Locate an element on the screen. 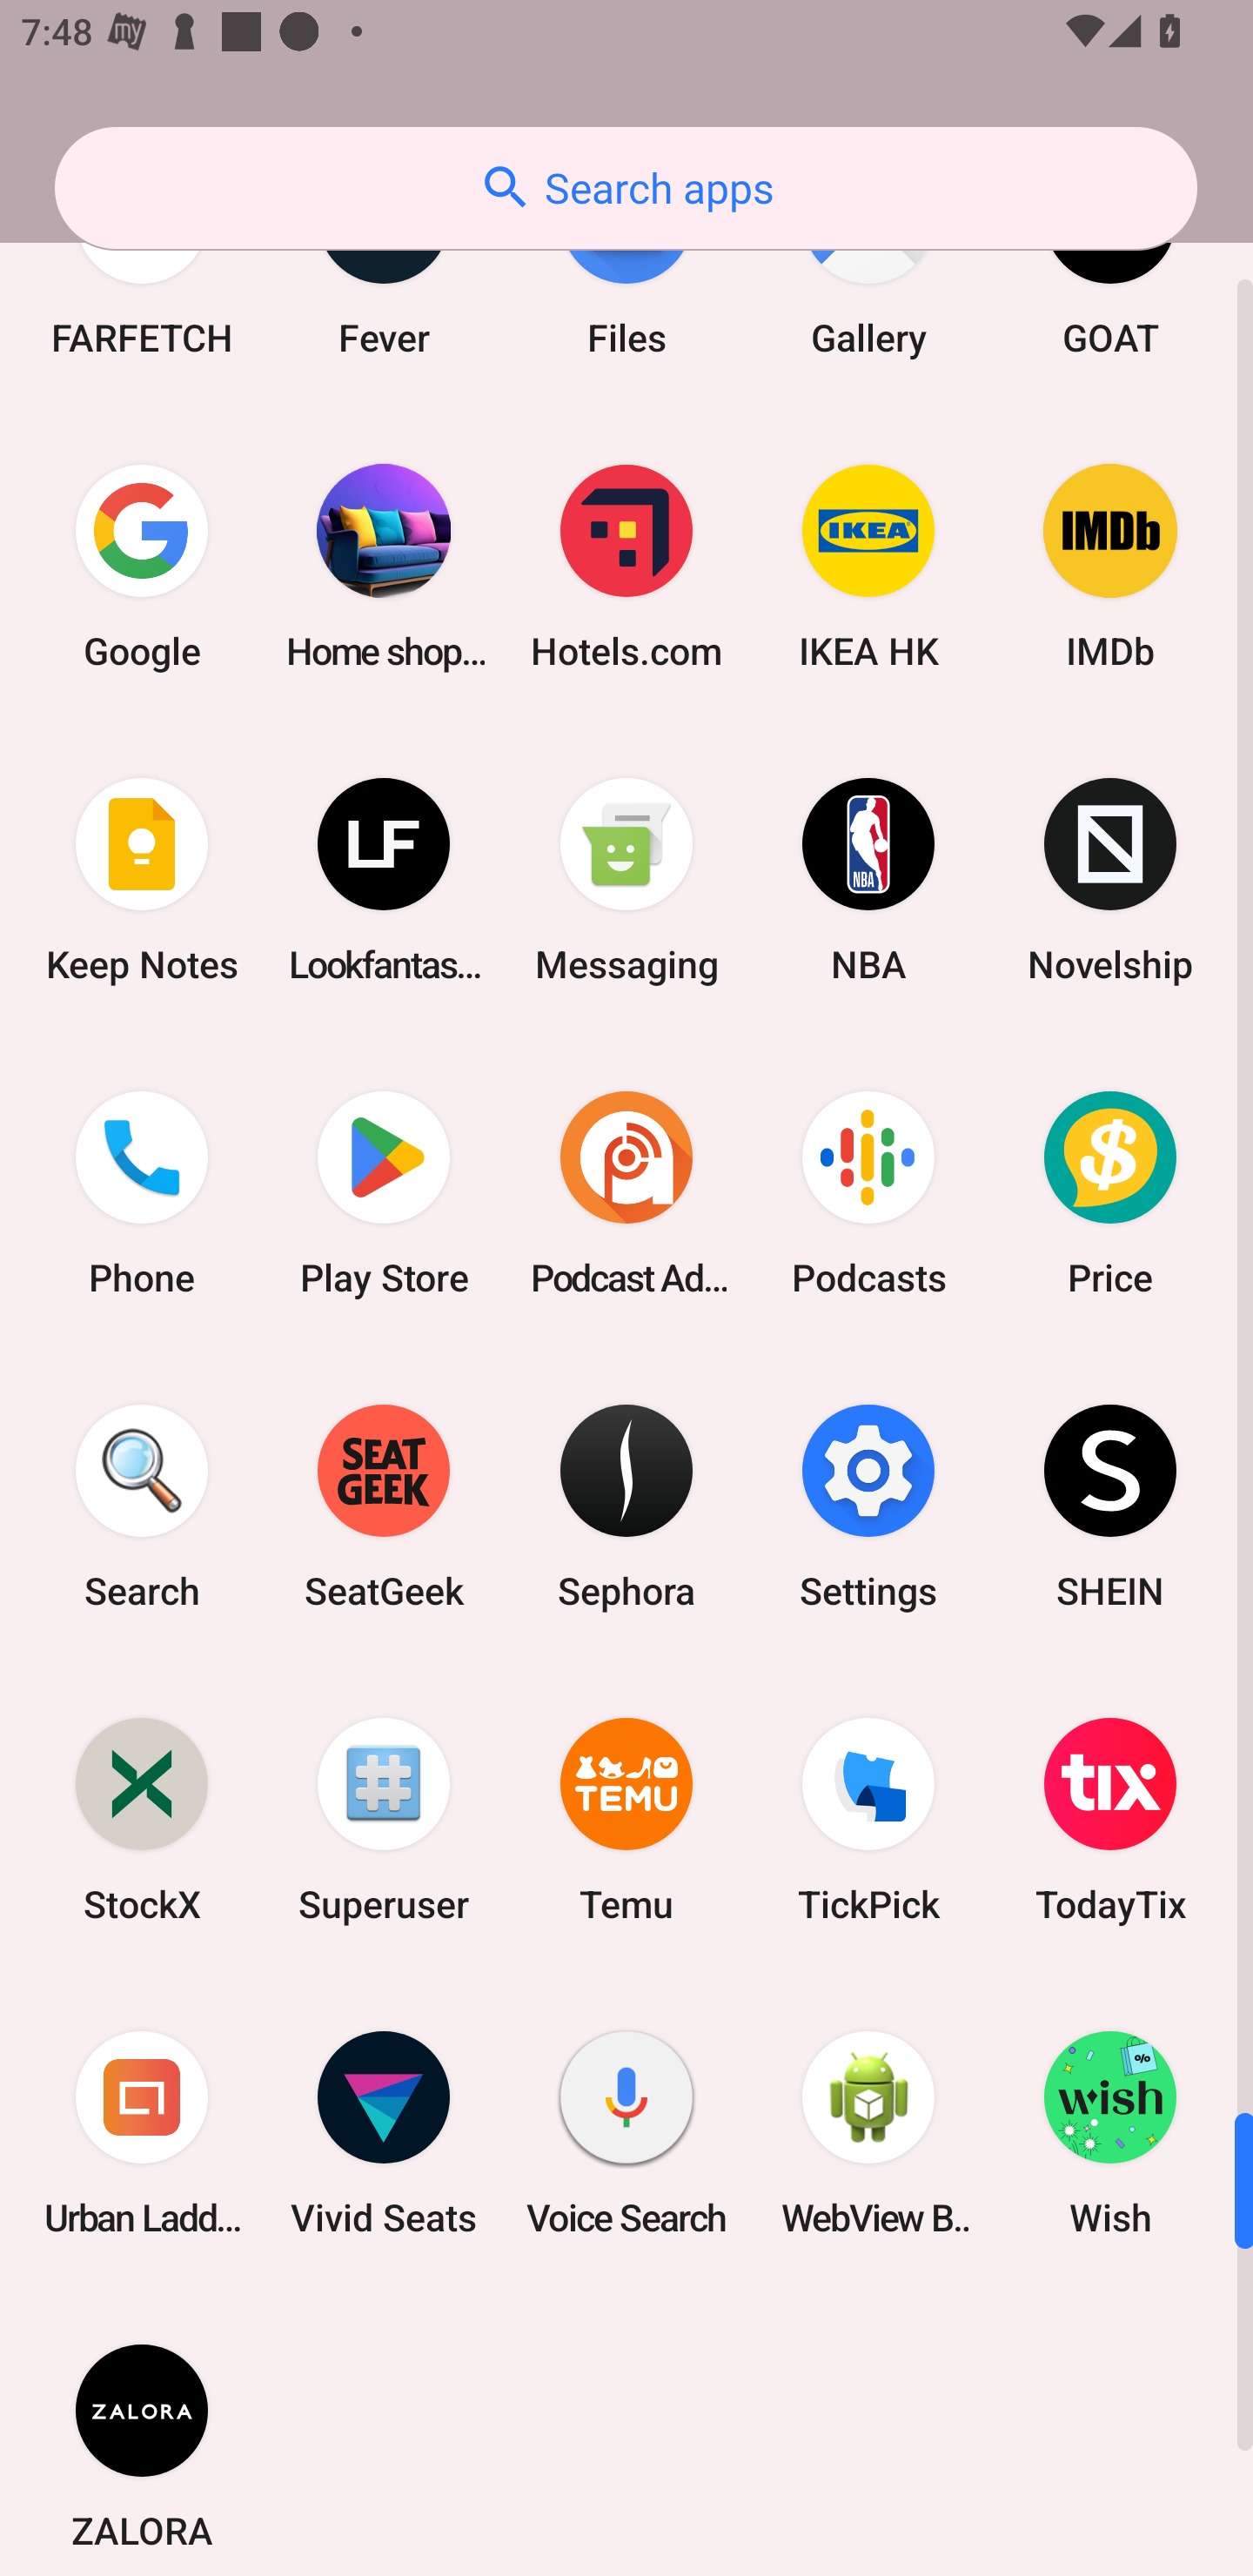  Phone is located at coordinates (142, 1192).